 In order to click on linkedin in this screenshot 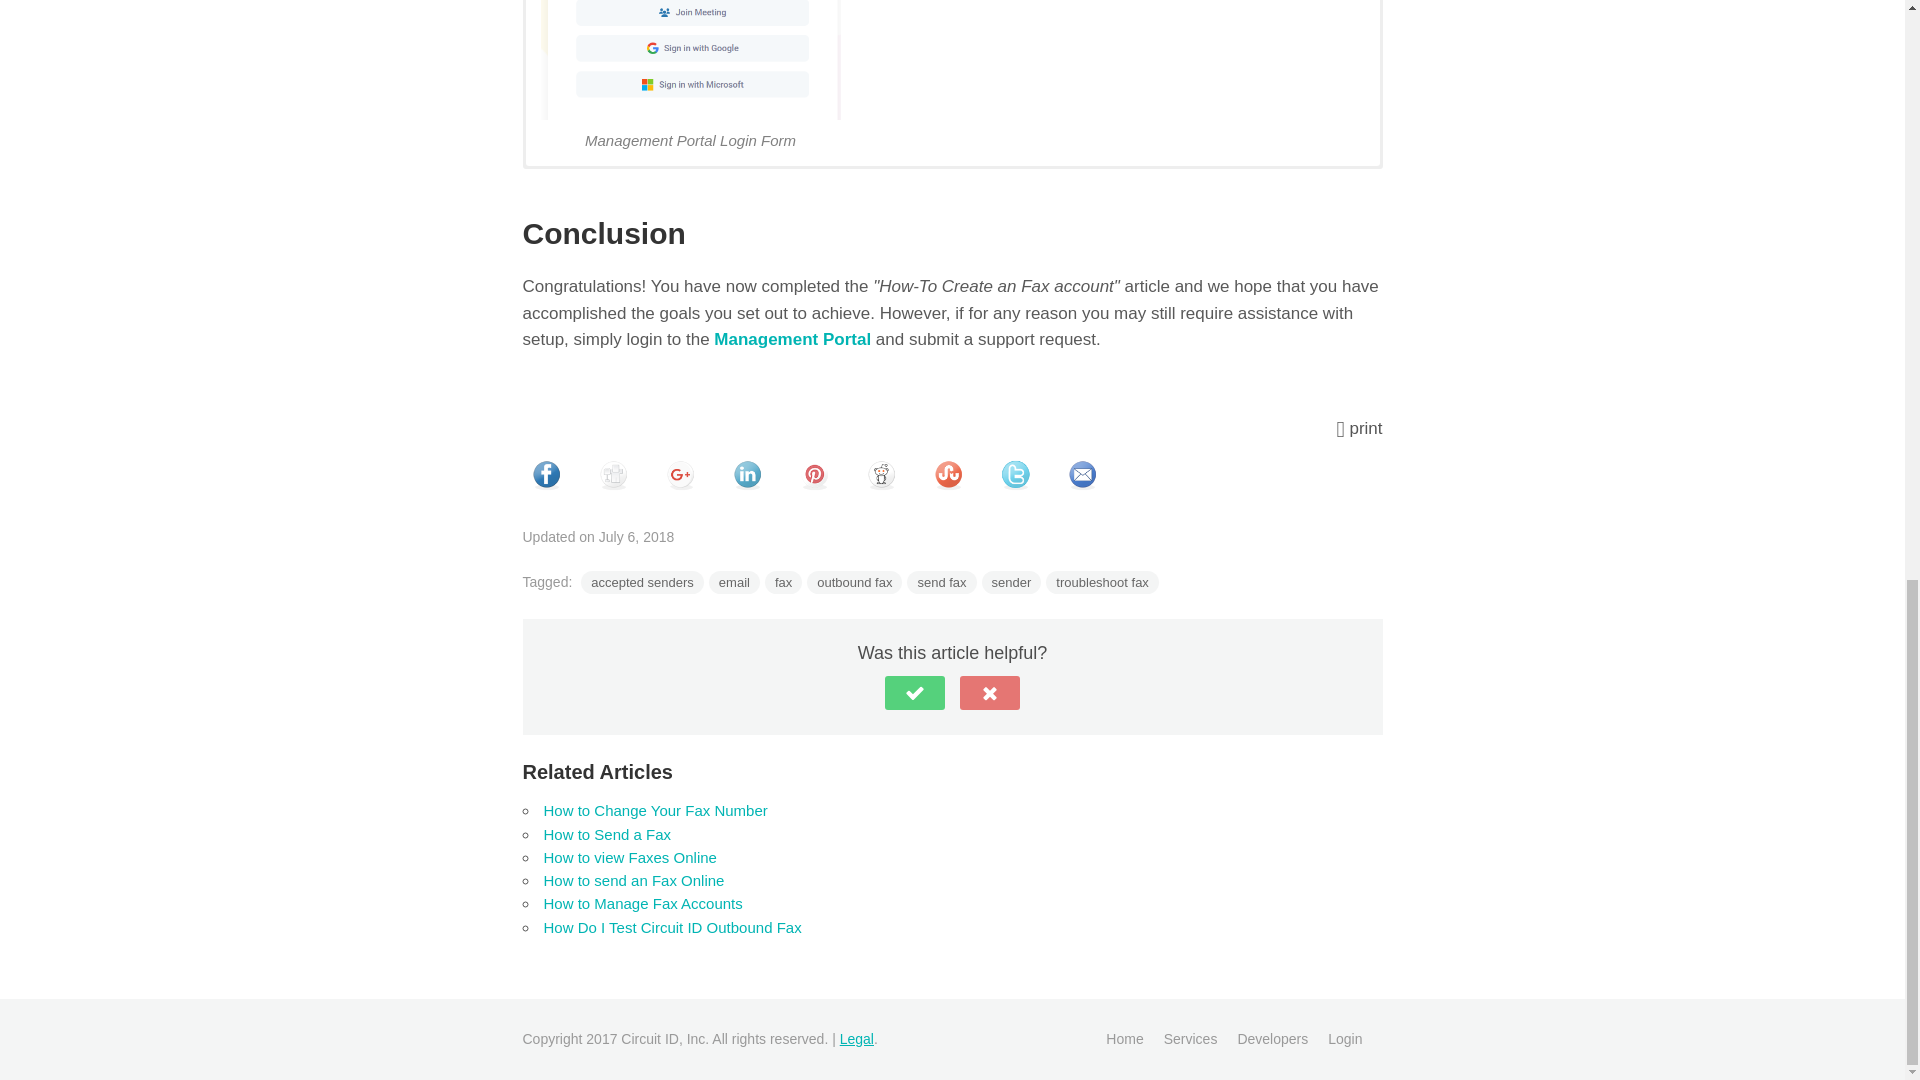, I will do `click(747, 475)`.